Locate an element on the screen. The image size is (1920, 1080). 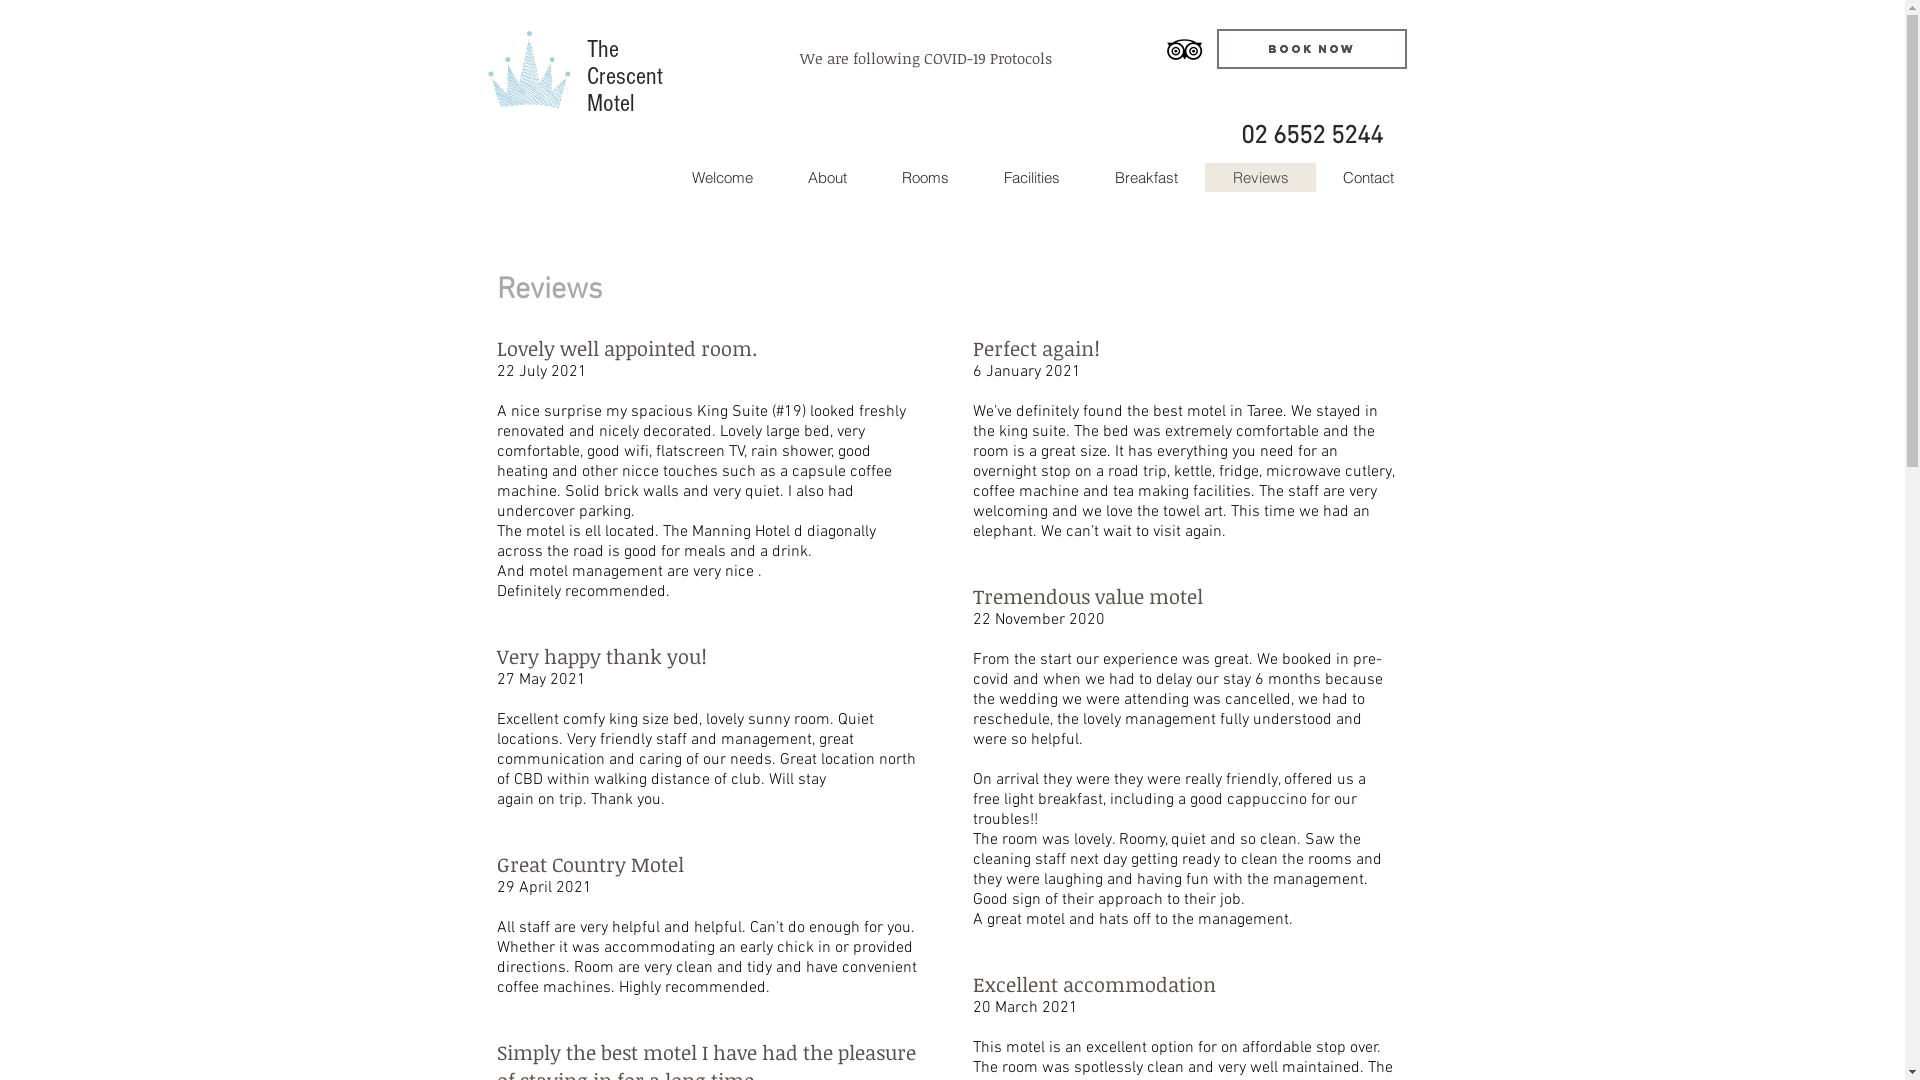
Rooms is located at coordinates (925, 176).